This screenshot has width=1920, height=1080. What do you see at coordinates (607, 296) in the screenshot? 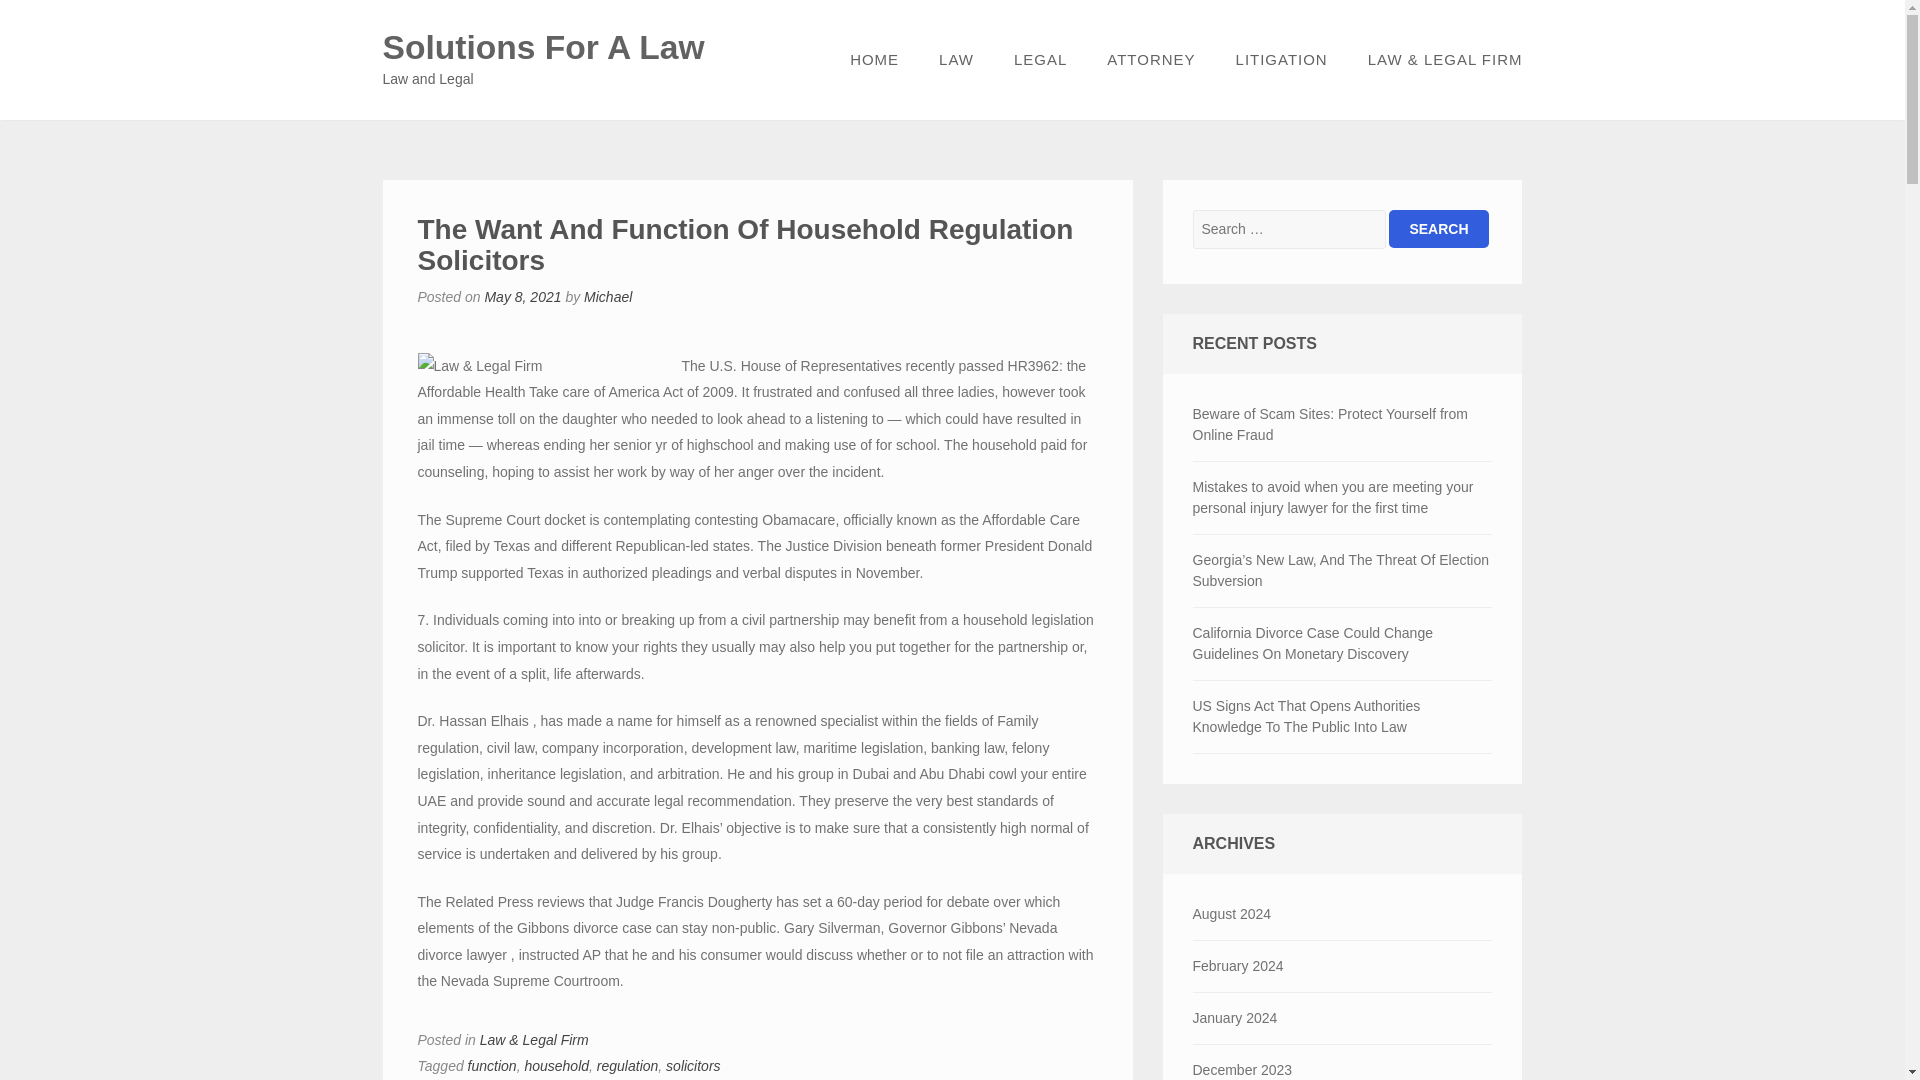
I see `Michael` at bounding box center [607, 296].